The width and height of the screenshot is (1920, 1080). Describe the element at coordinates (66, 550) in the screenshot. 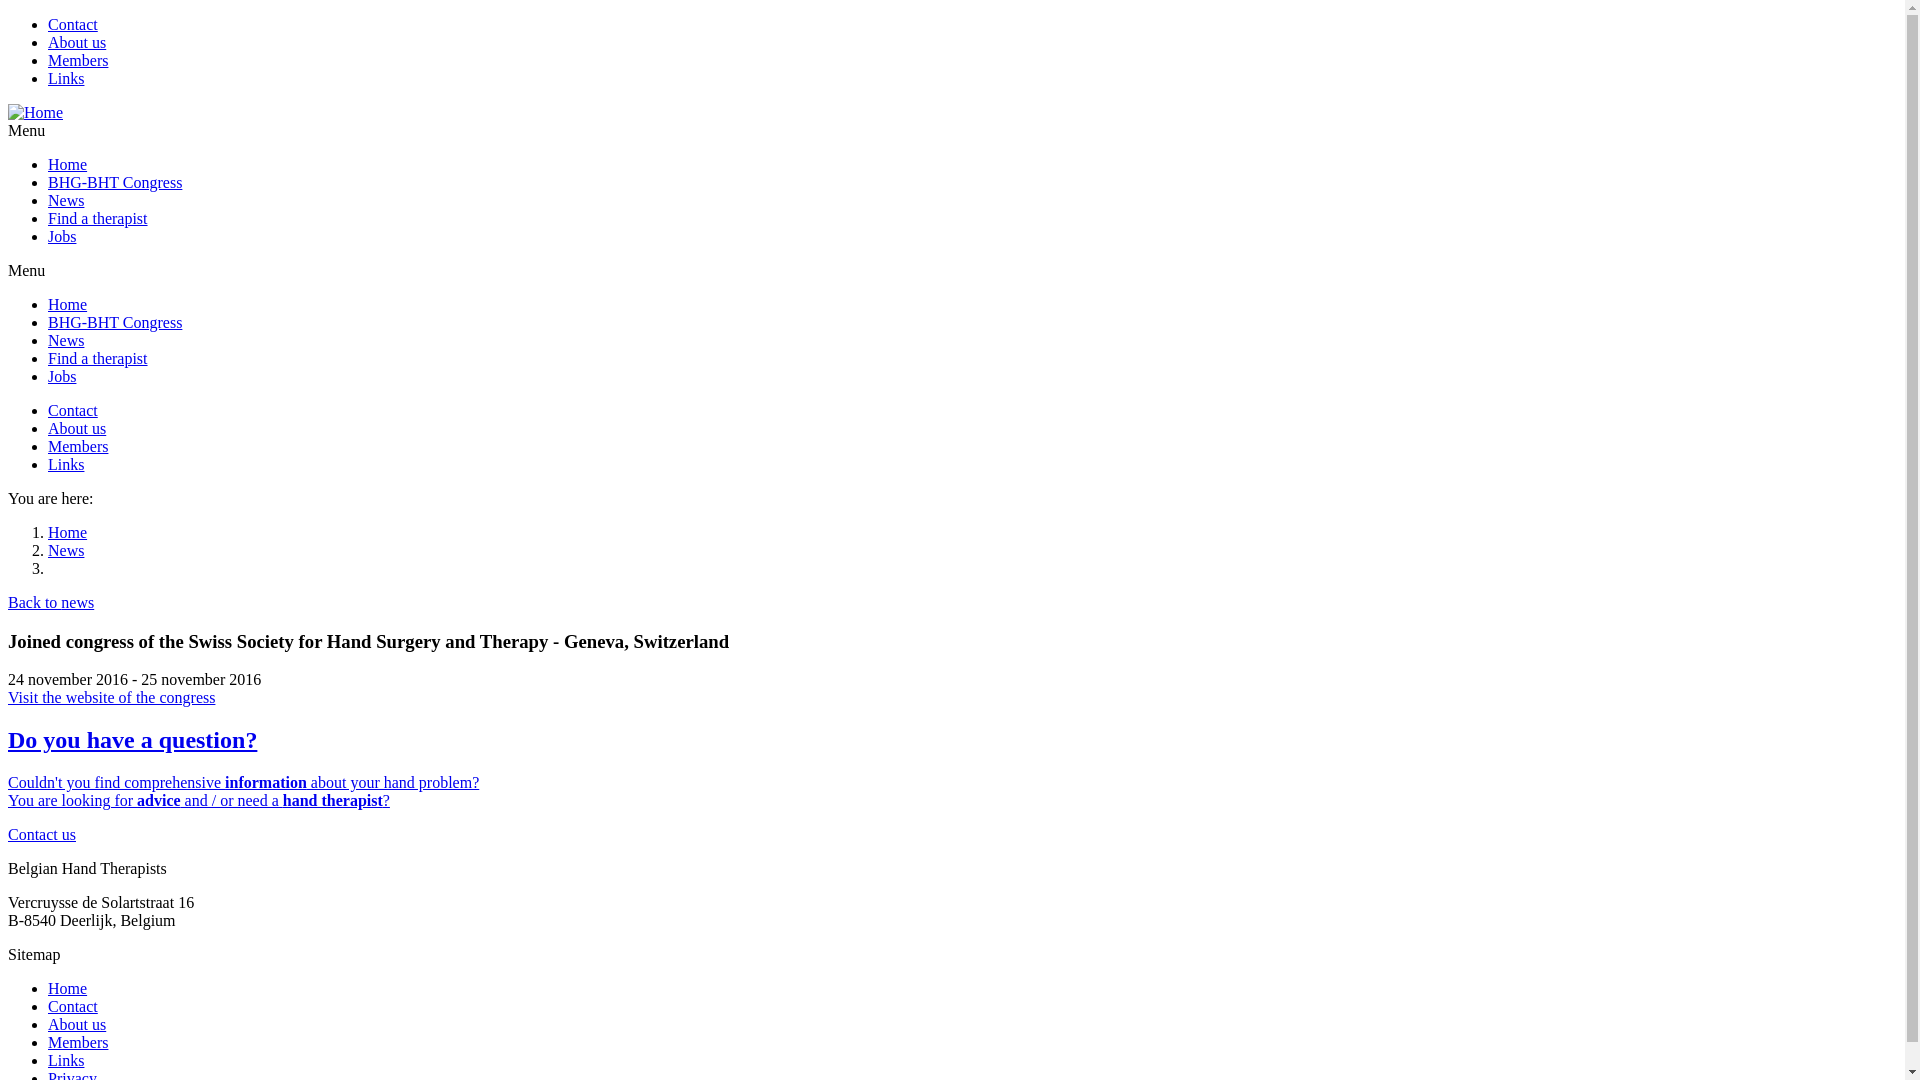

I see `News` at that location.